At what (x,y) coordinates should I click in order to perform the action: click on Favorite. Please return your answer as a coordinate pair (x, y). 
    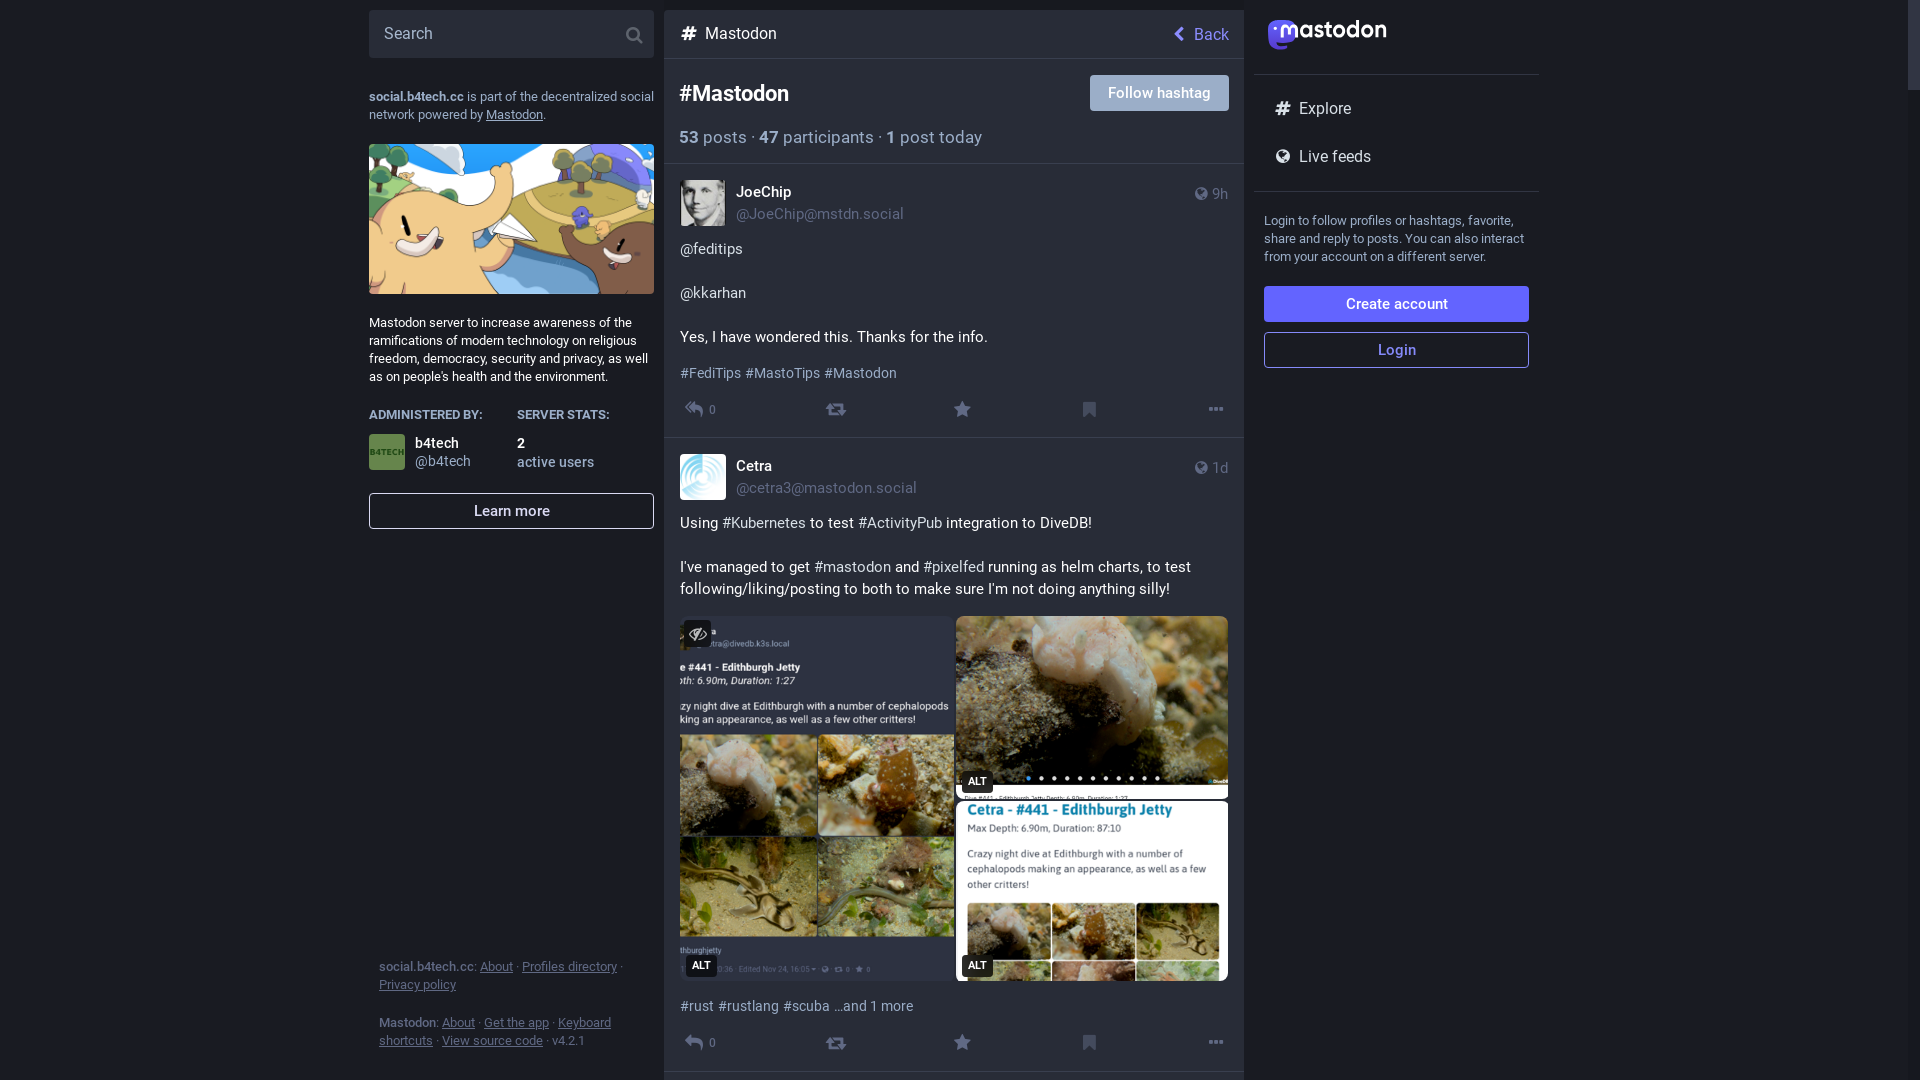
    Looking at the image, I should click on (962, 1042).